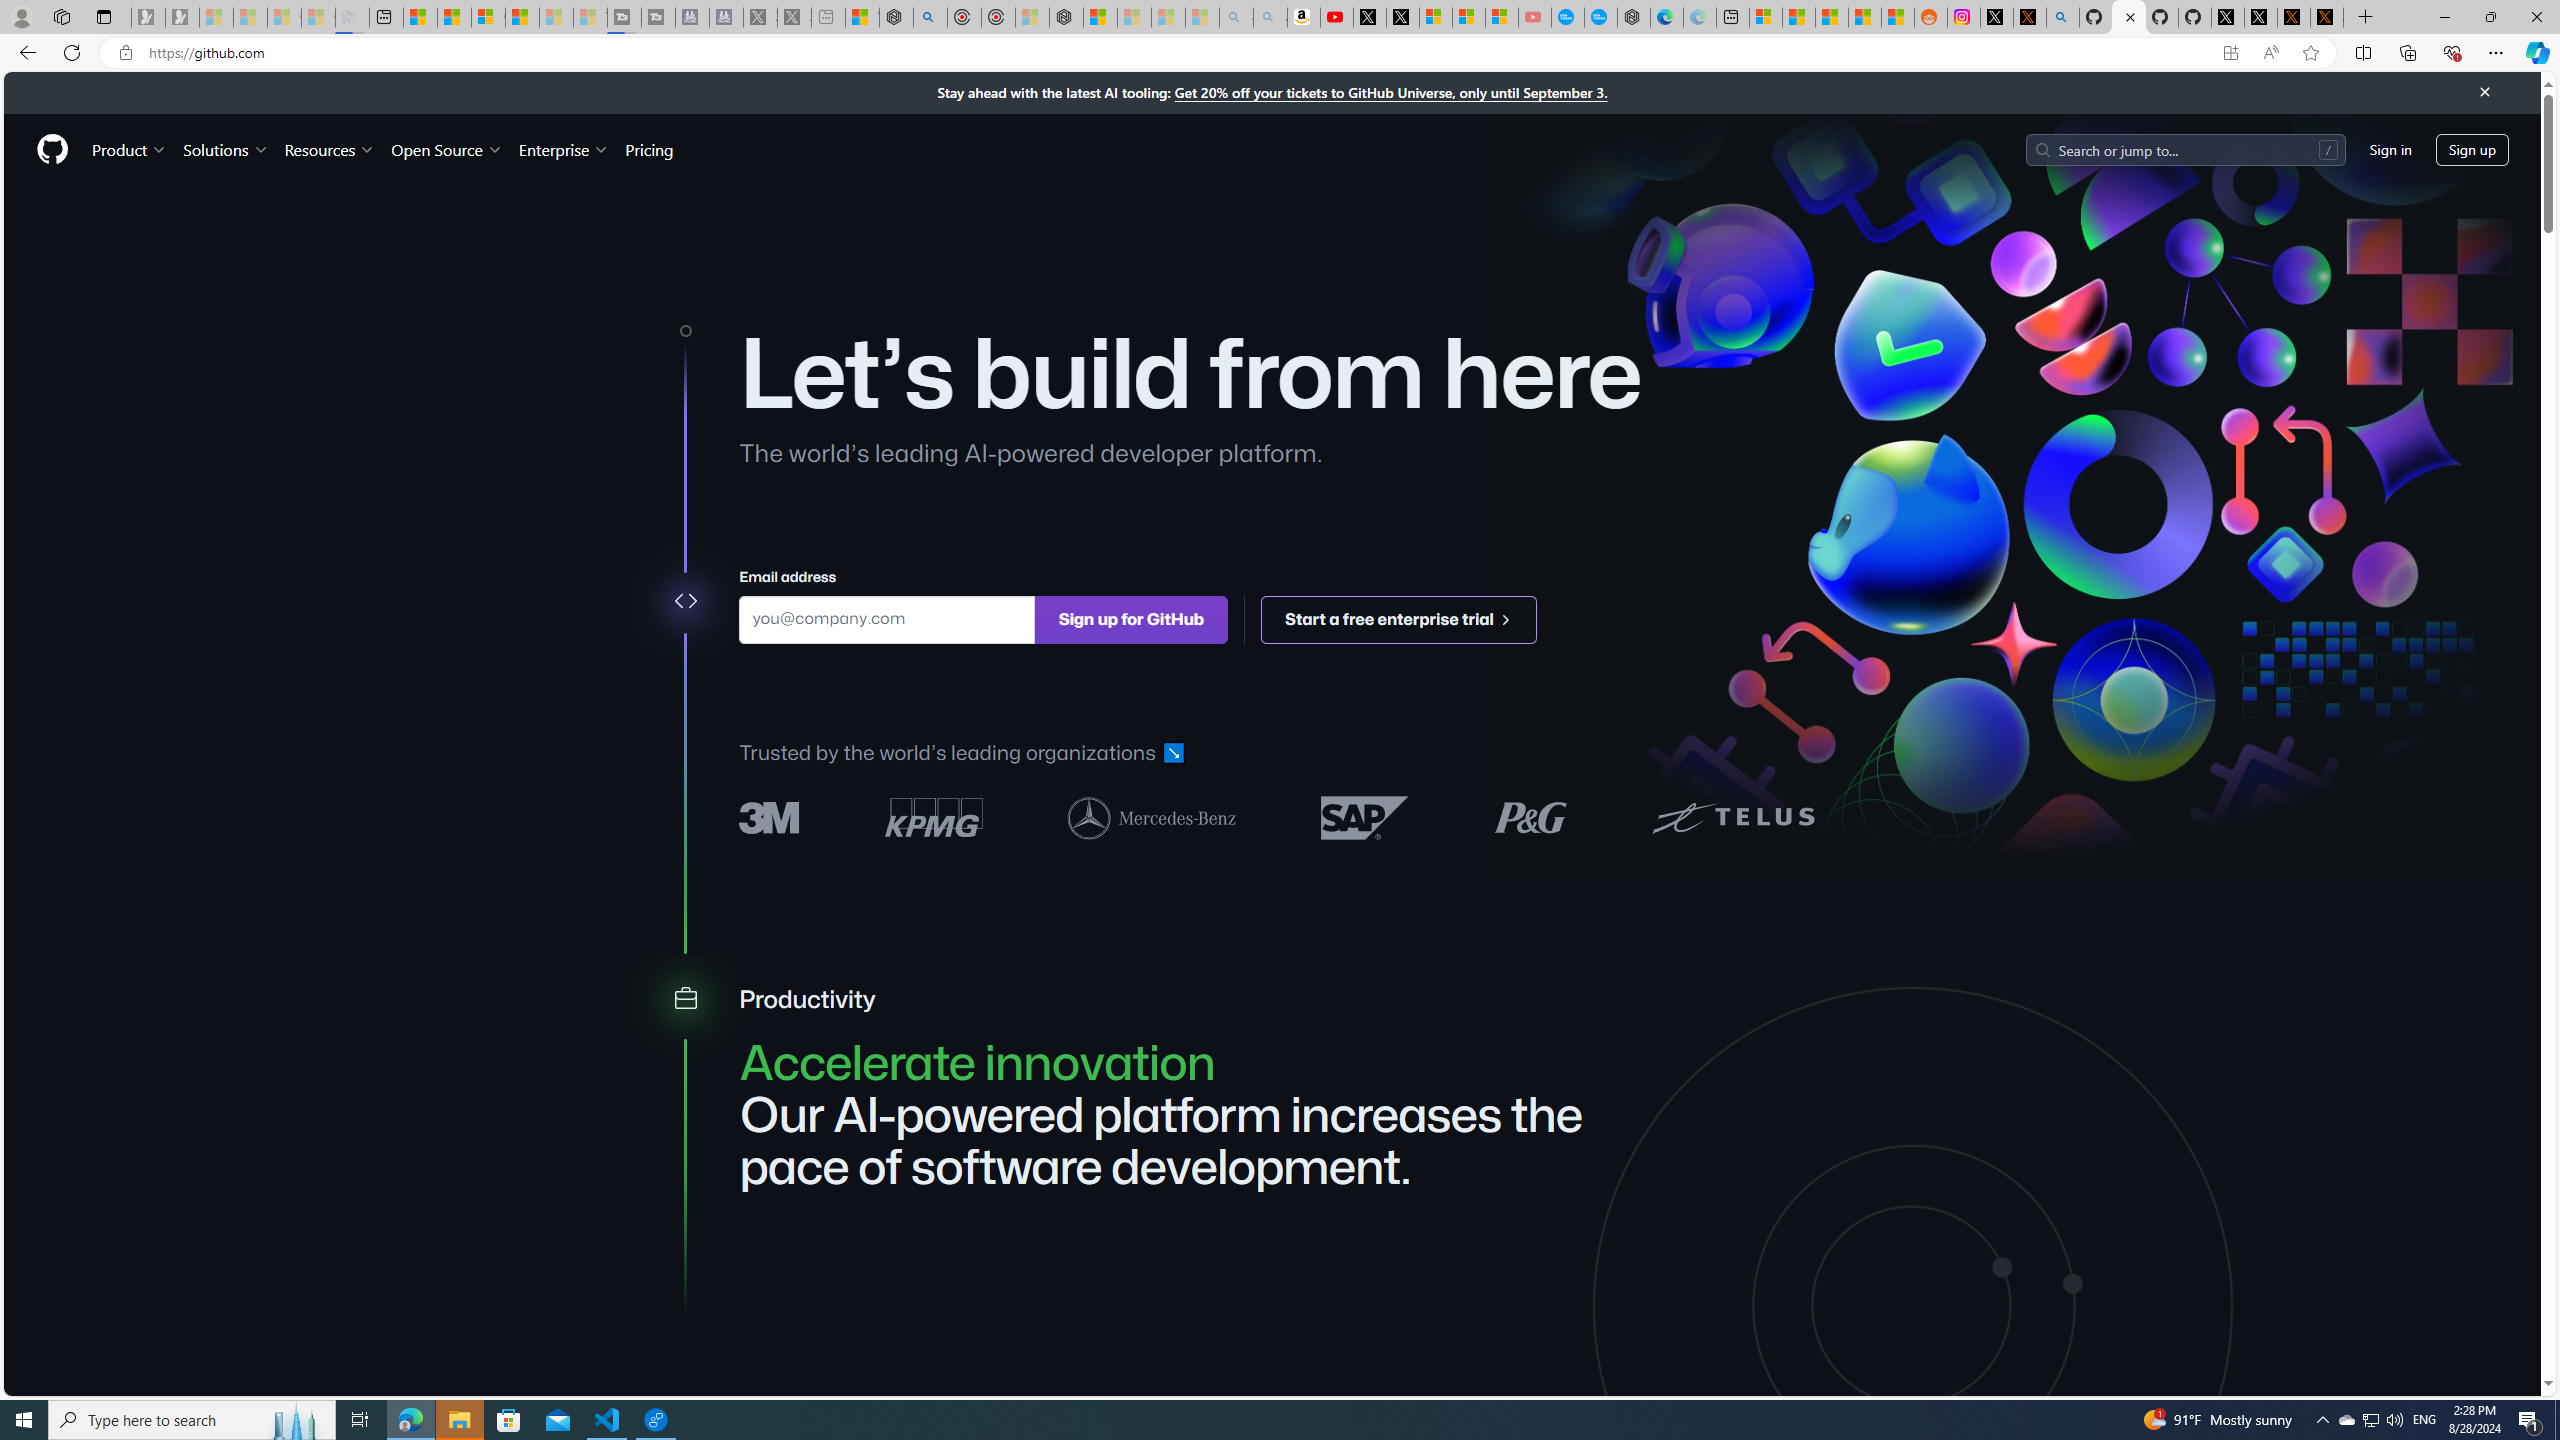 This screenshot has height=1440, width=2560. What do you see at coordinates (2390, 148) in the screenshot?
I see `Sign in` at bounding box center [2390, 148].